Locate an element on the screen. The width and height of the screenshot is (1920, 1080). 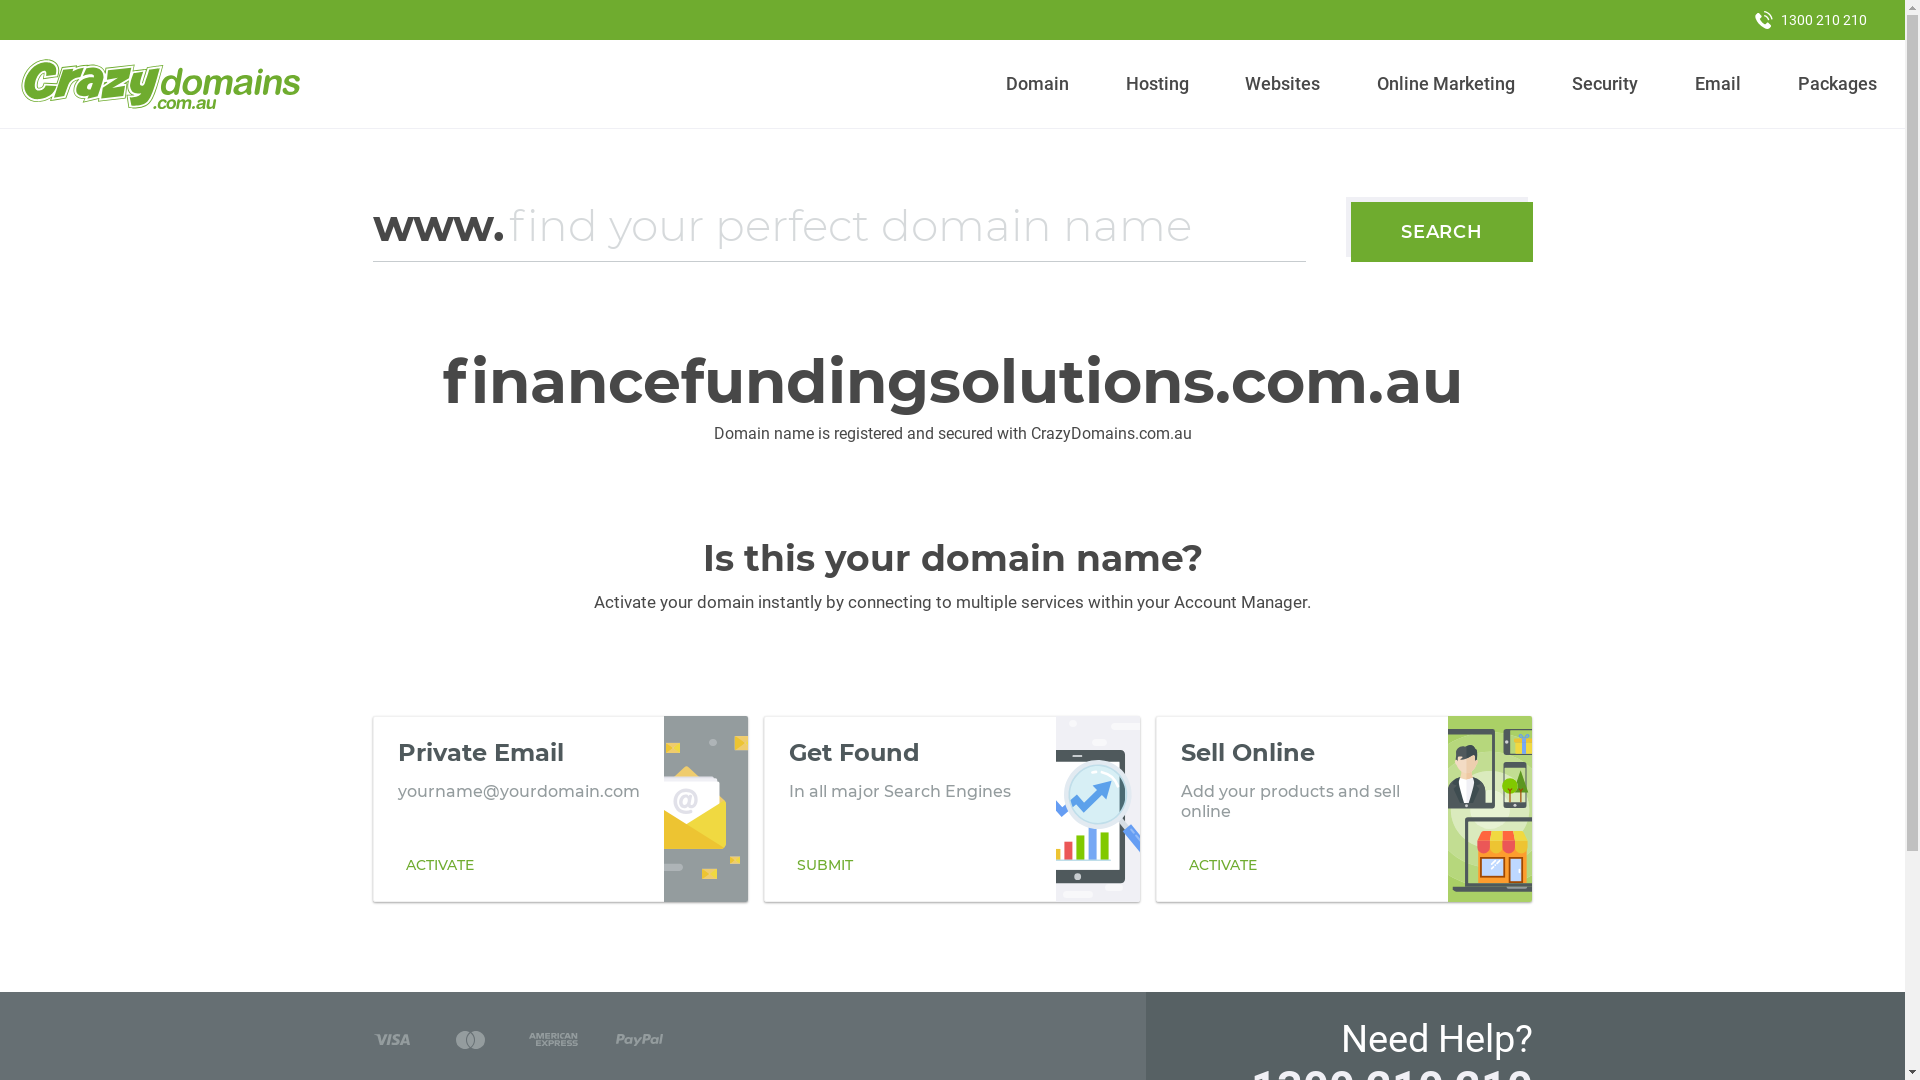
Sell Online
Add your products and sell online
ACTIVATE is located at coordinates (1344, 809).